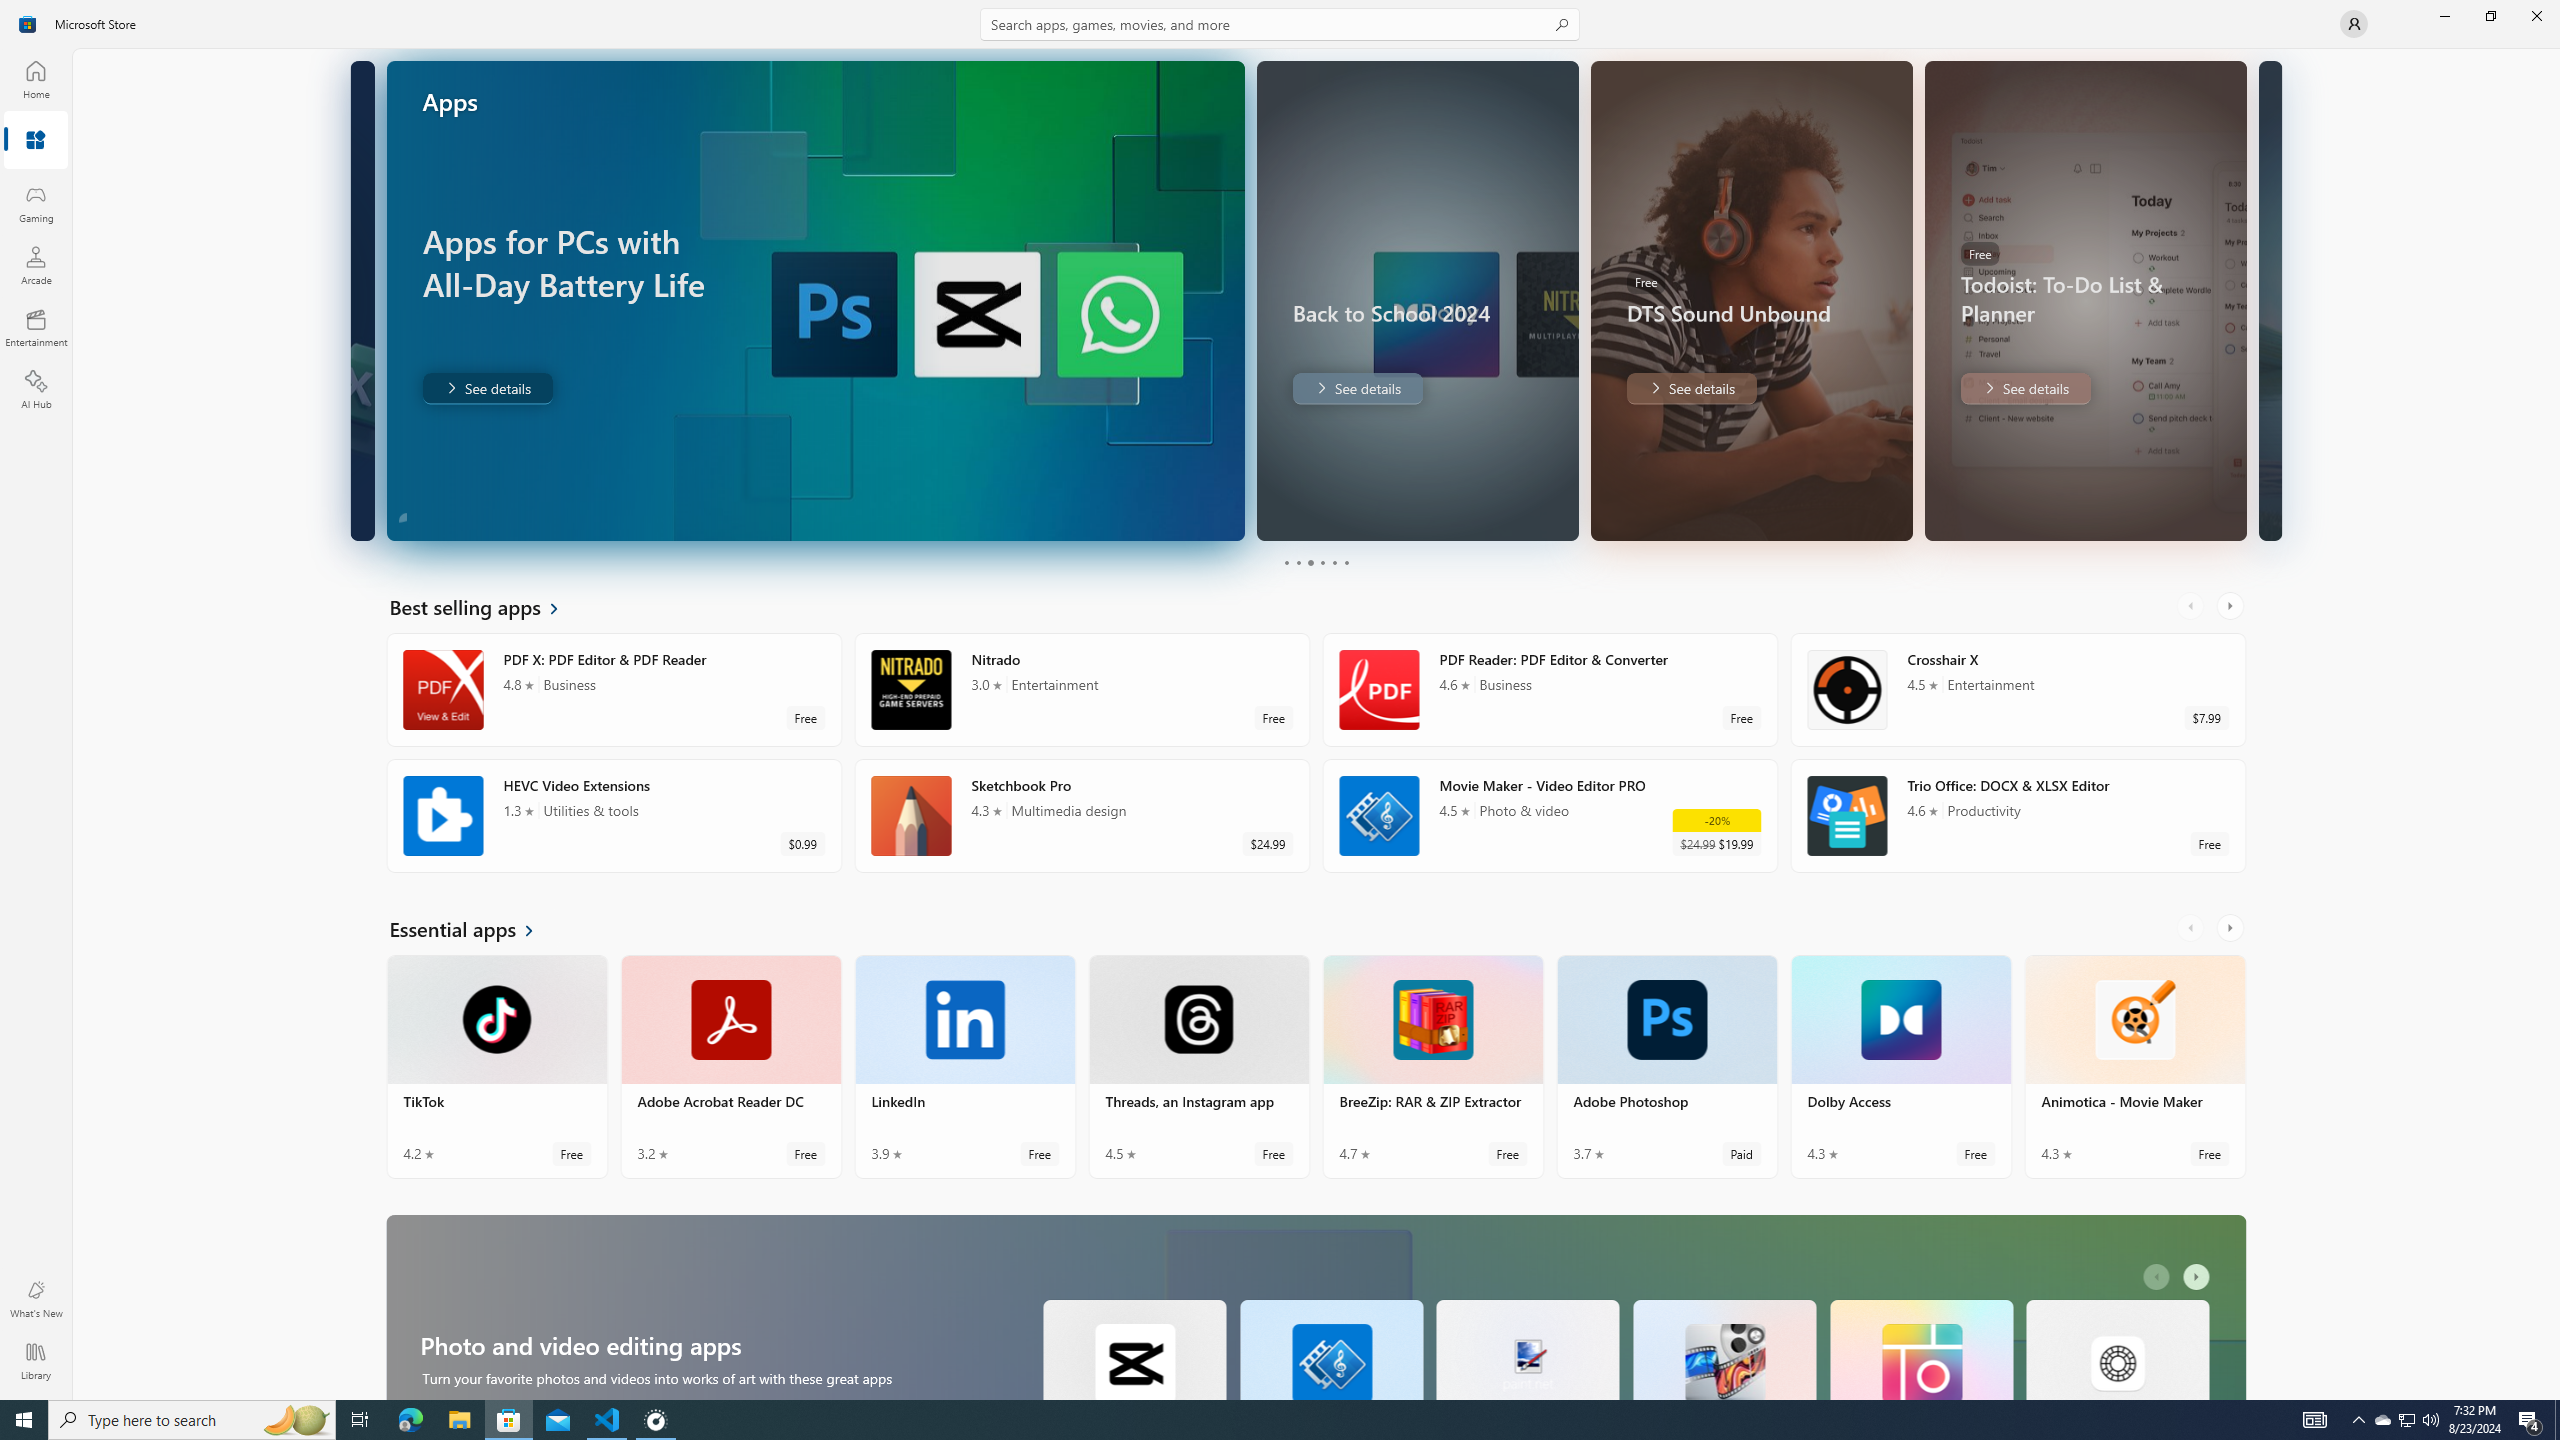 The image size is (2560, 1440). What do you see at coordinates (498, 1066) in the screenshot?
I see `TikTok. Average rating of 4.2 out of five stars. Free  ` at bounding box center [498, 1066].